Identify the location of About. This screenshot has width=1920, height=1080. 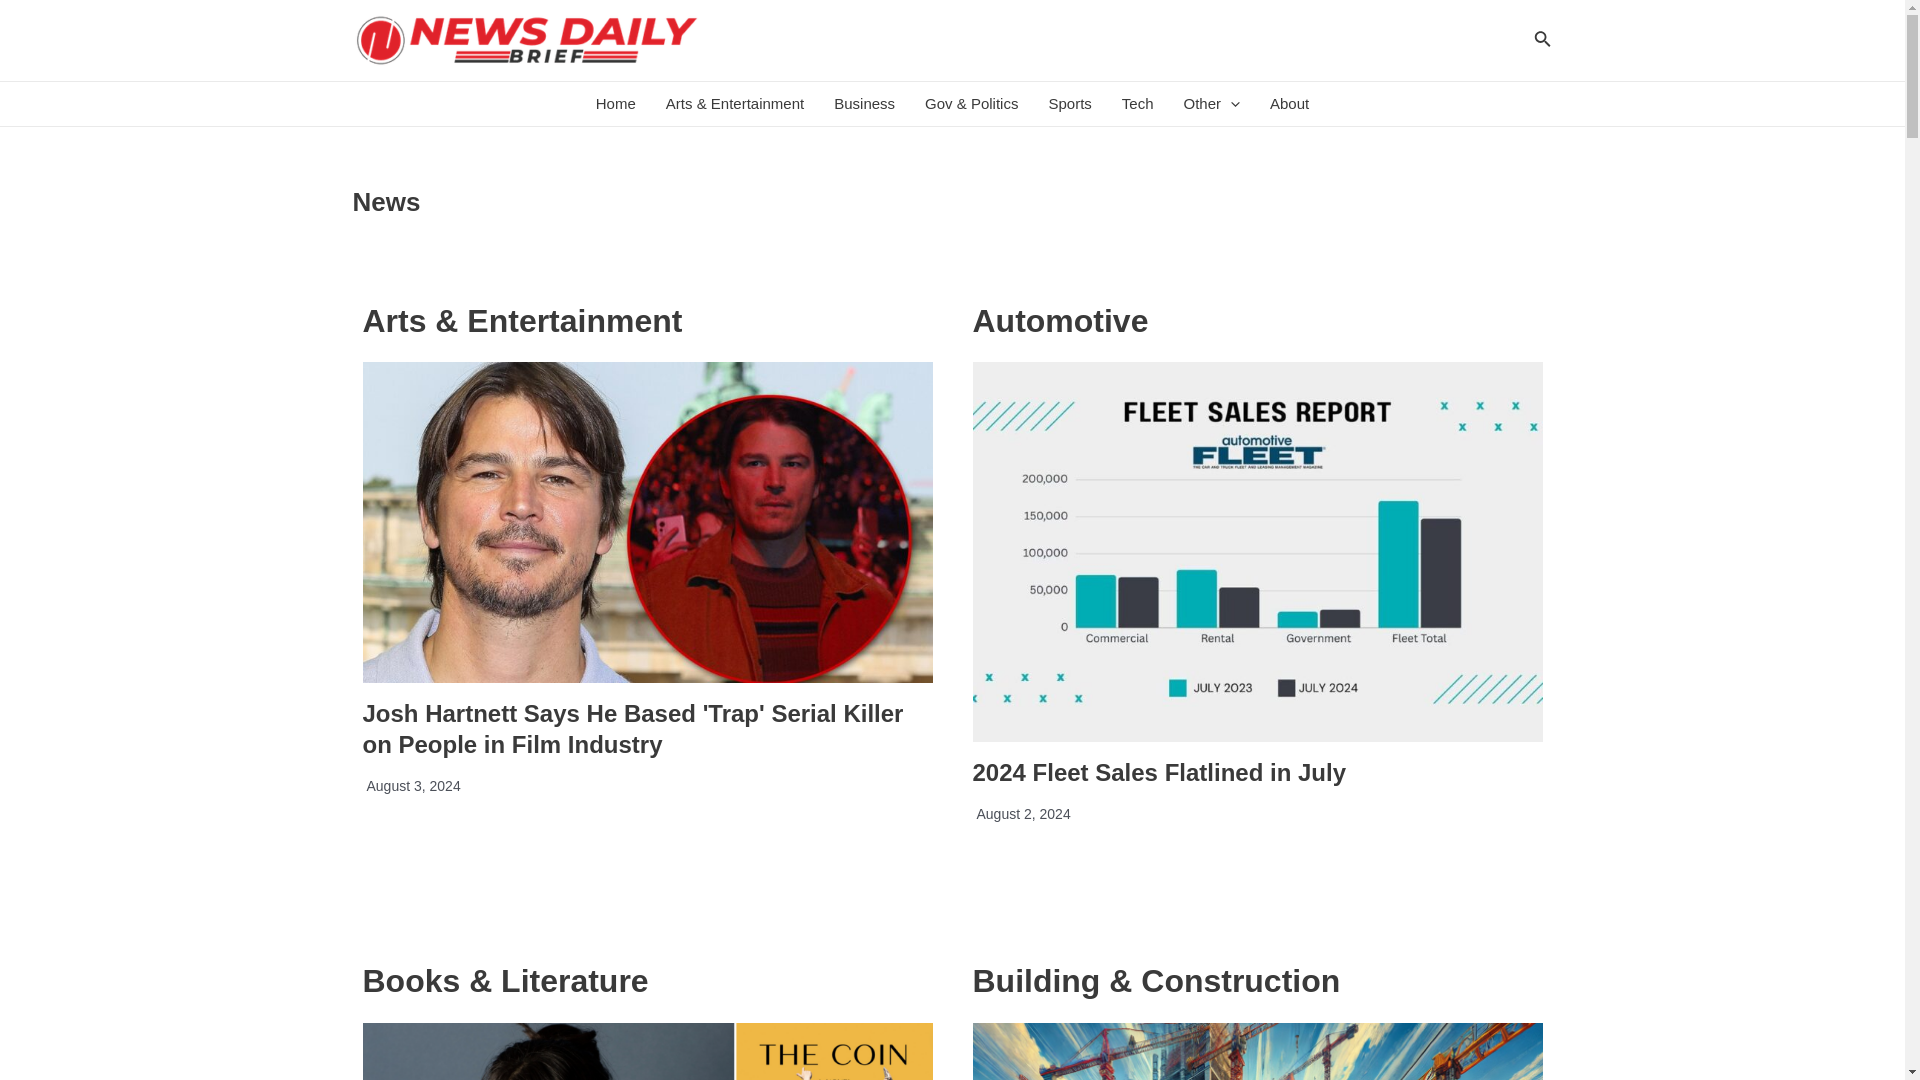
(1290, 104).